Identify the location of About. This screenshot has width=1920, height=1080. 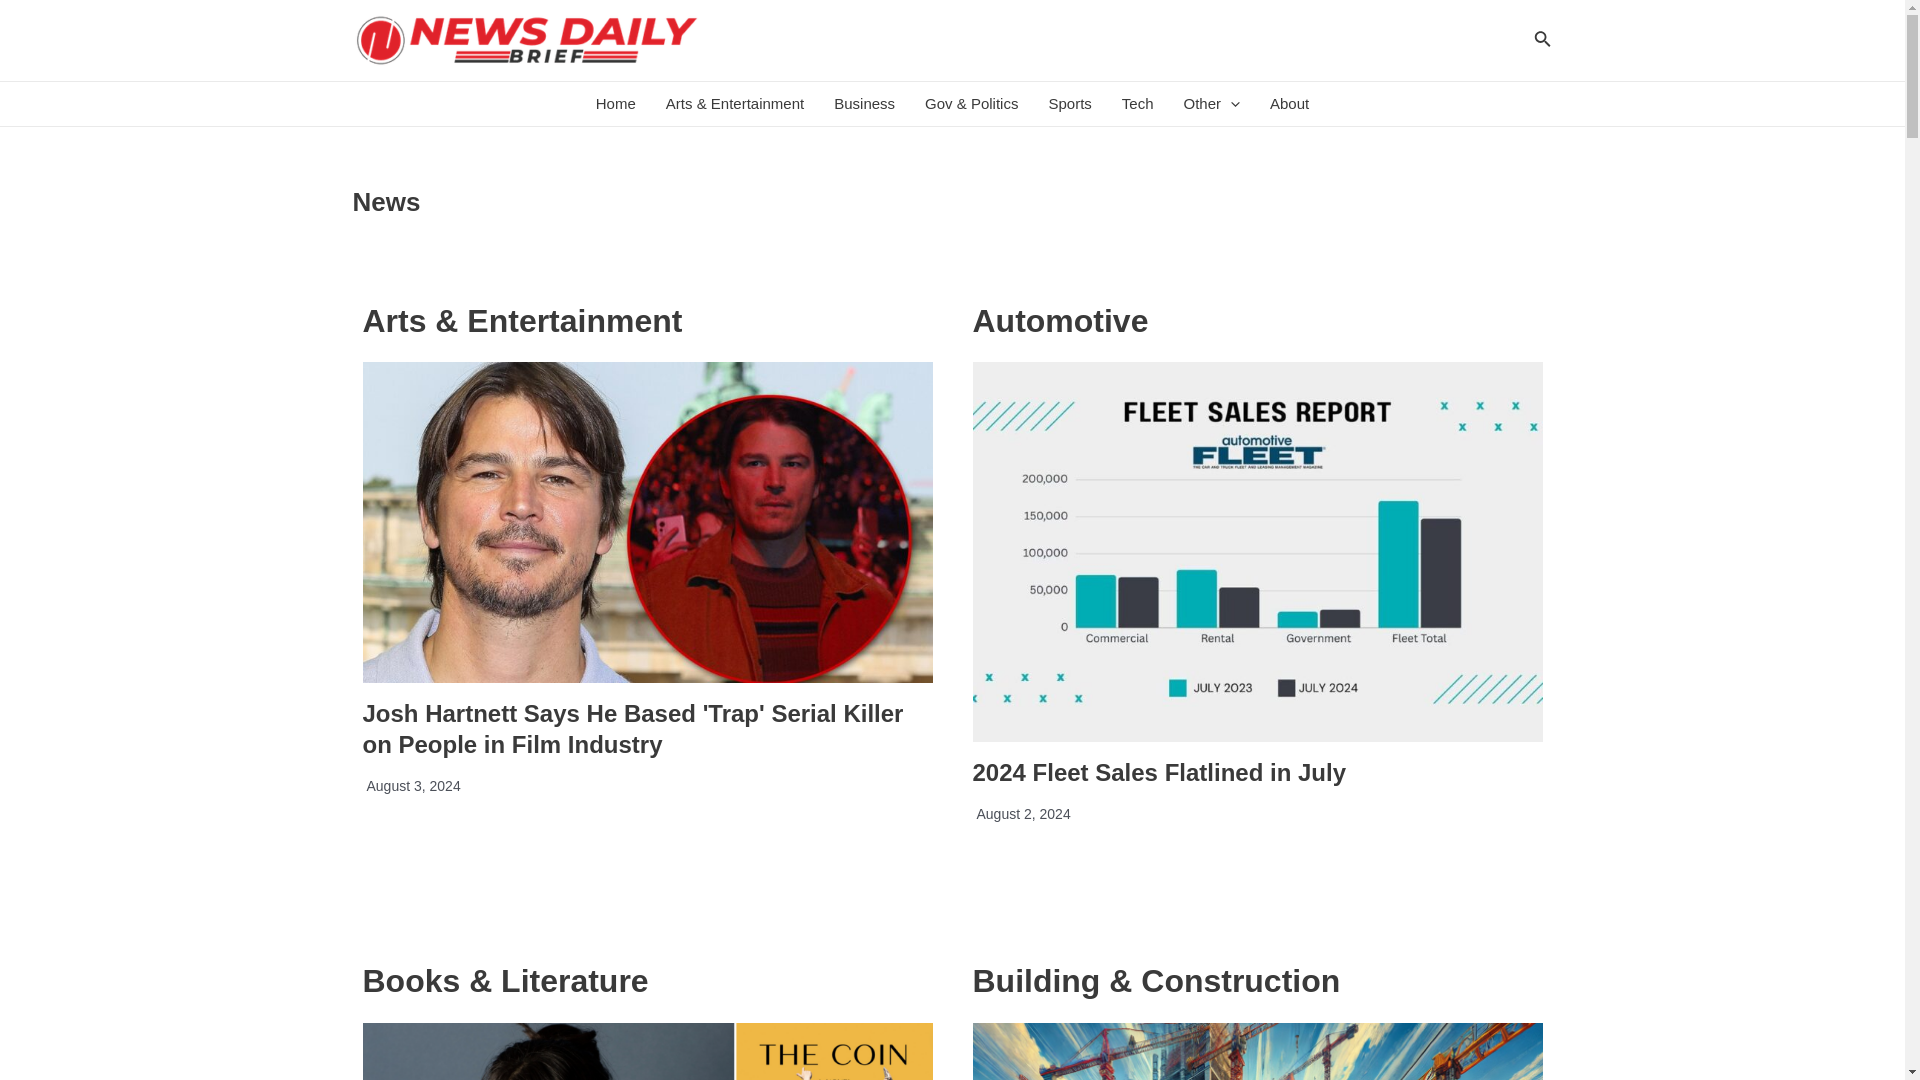
(1290, 104).